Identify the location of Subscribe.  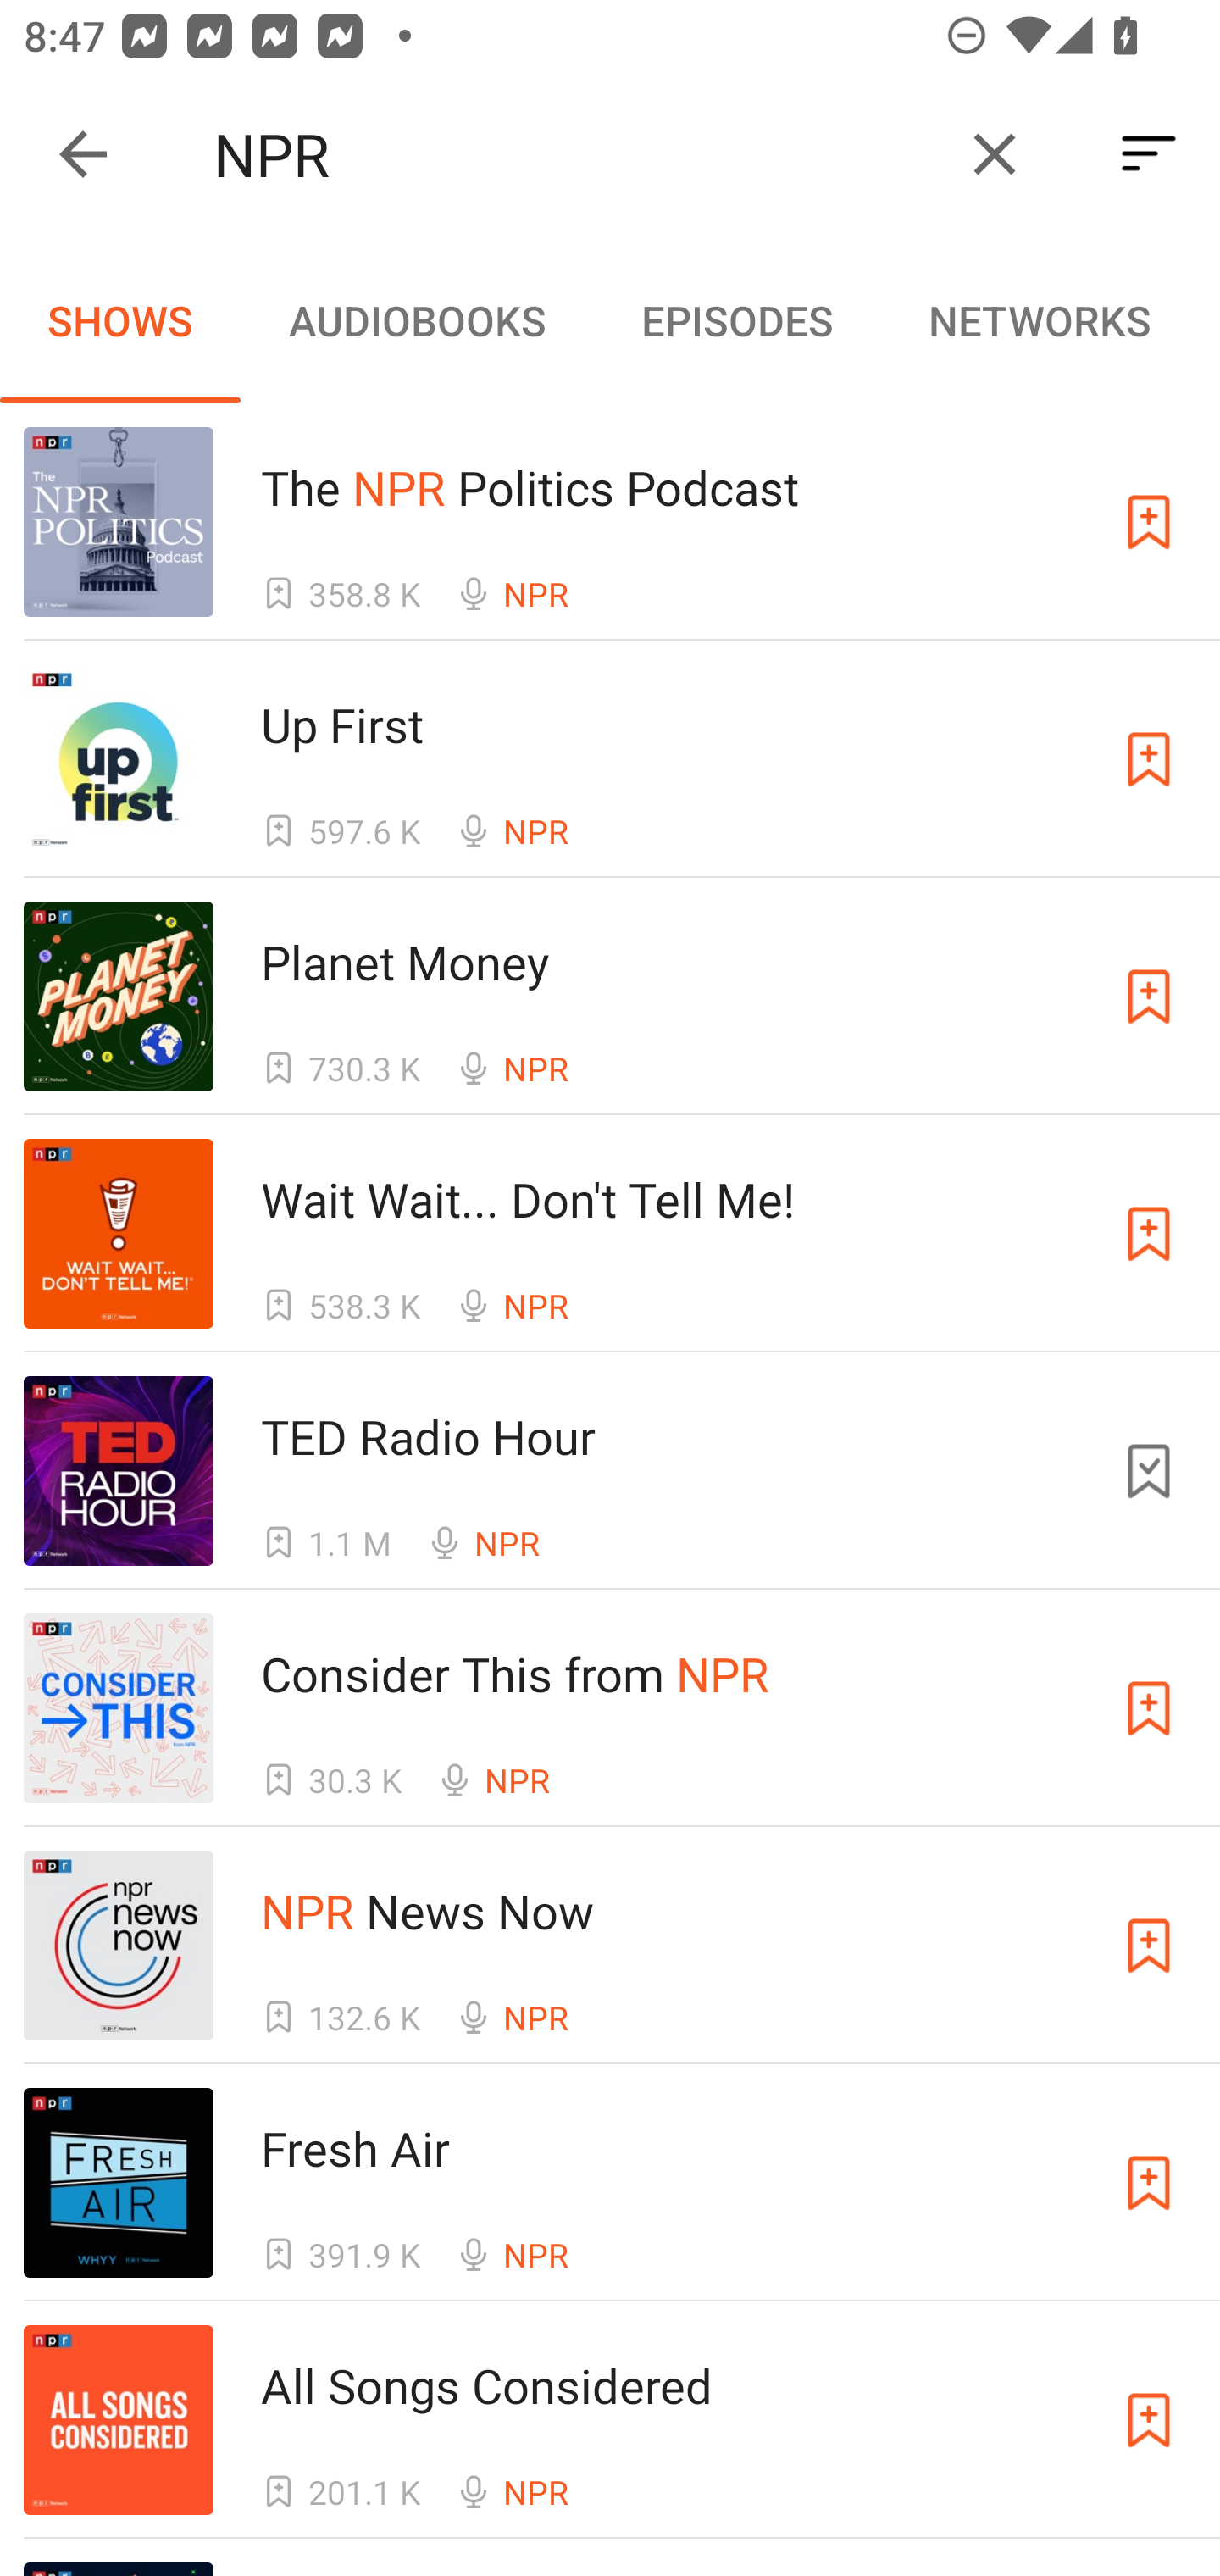
(1149, 2183).